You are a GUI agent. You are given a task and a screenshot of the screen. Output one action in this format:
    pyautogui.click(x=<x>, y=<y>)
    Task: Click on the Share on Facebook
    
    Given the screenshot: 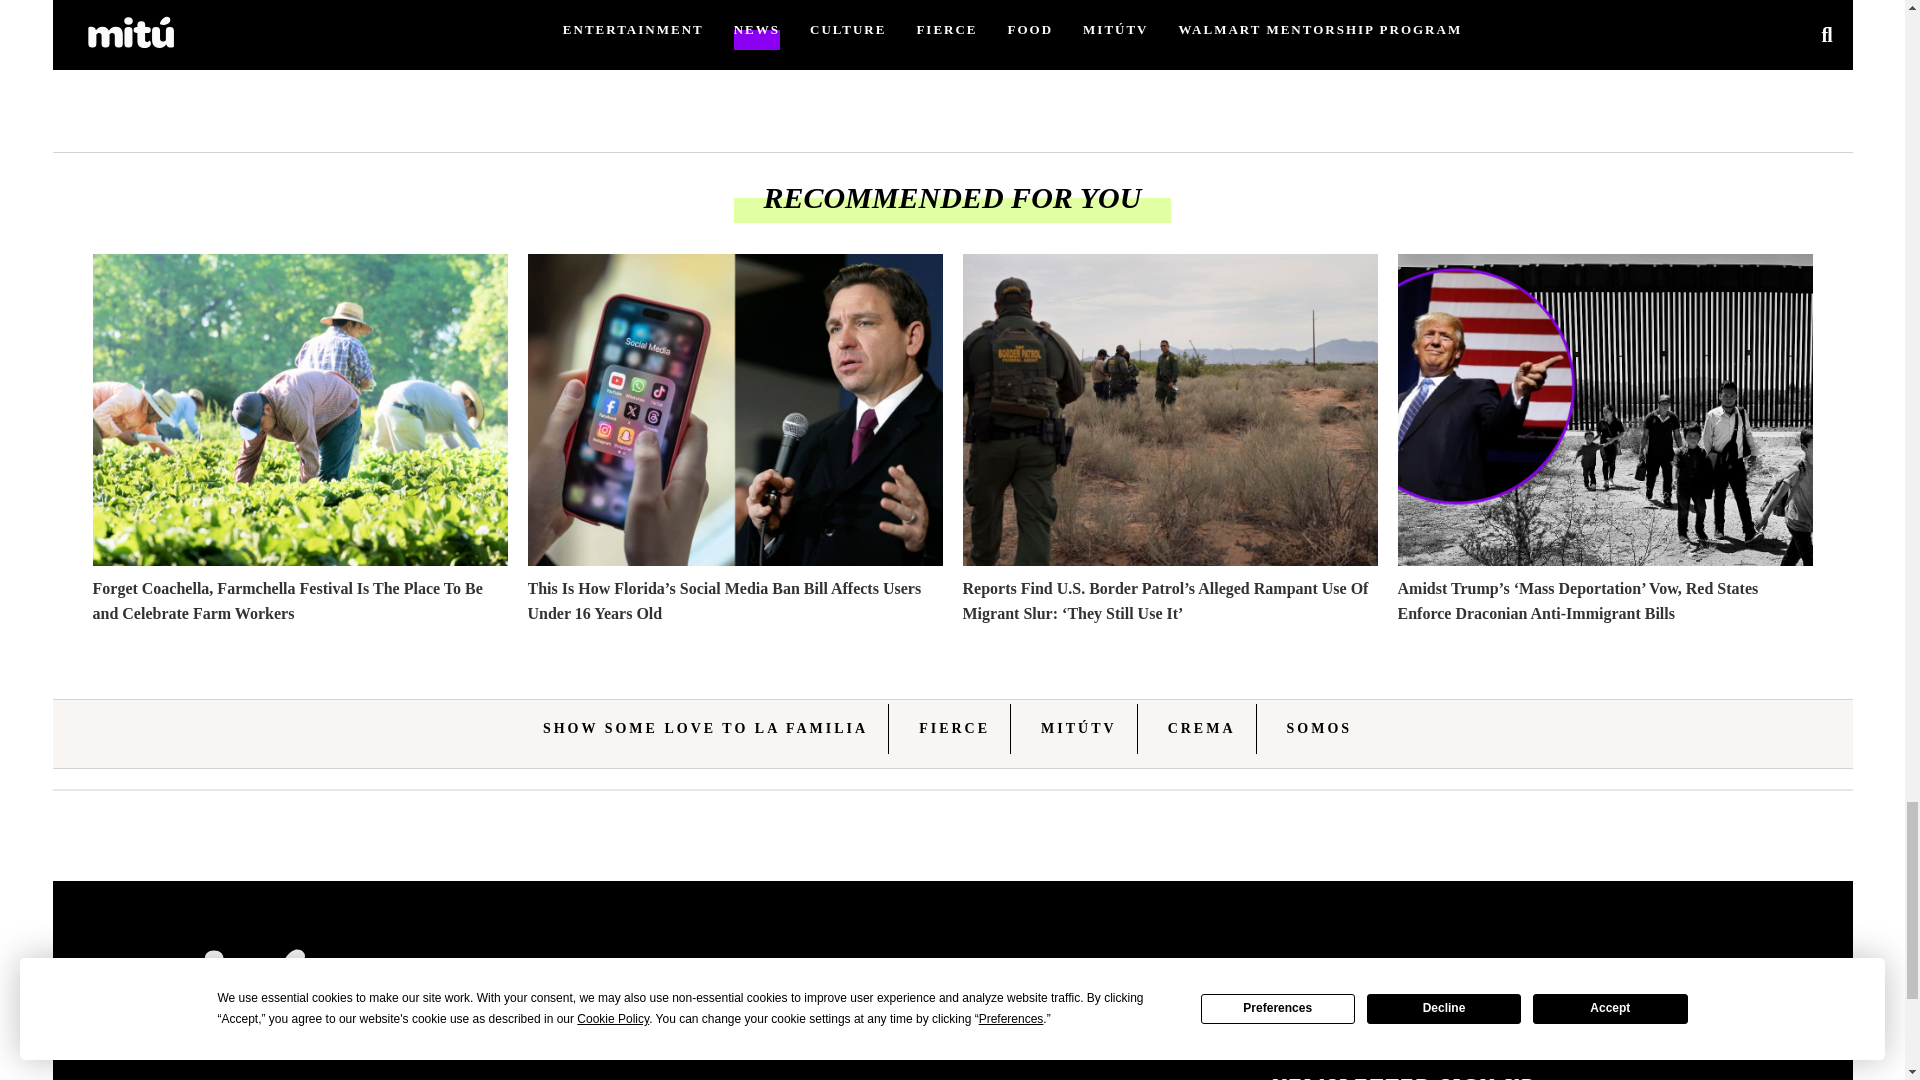 What is the action you would take?
    pyautogui.click(x=758, y=34)
    